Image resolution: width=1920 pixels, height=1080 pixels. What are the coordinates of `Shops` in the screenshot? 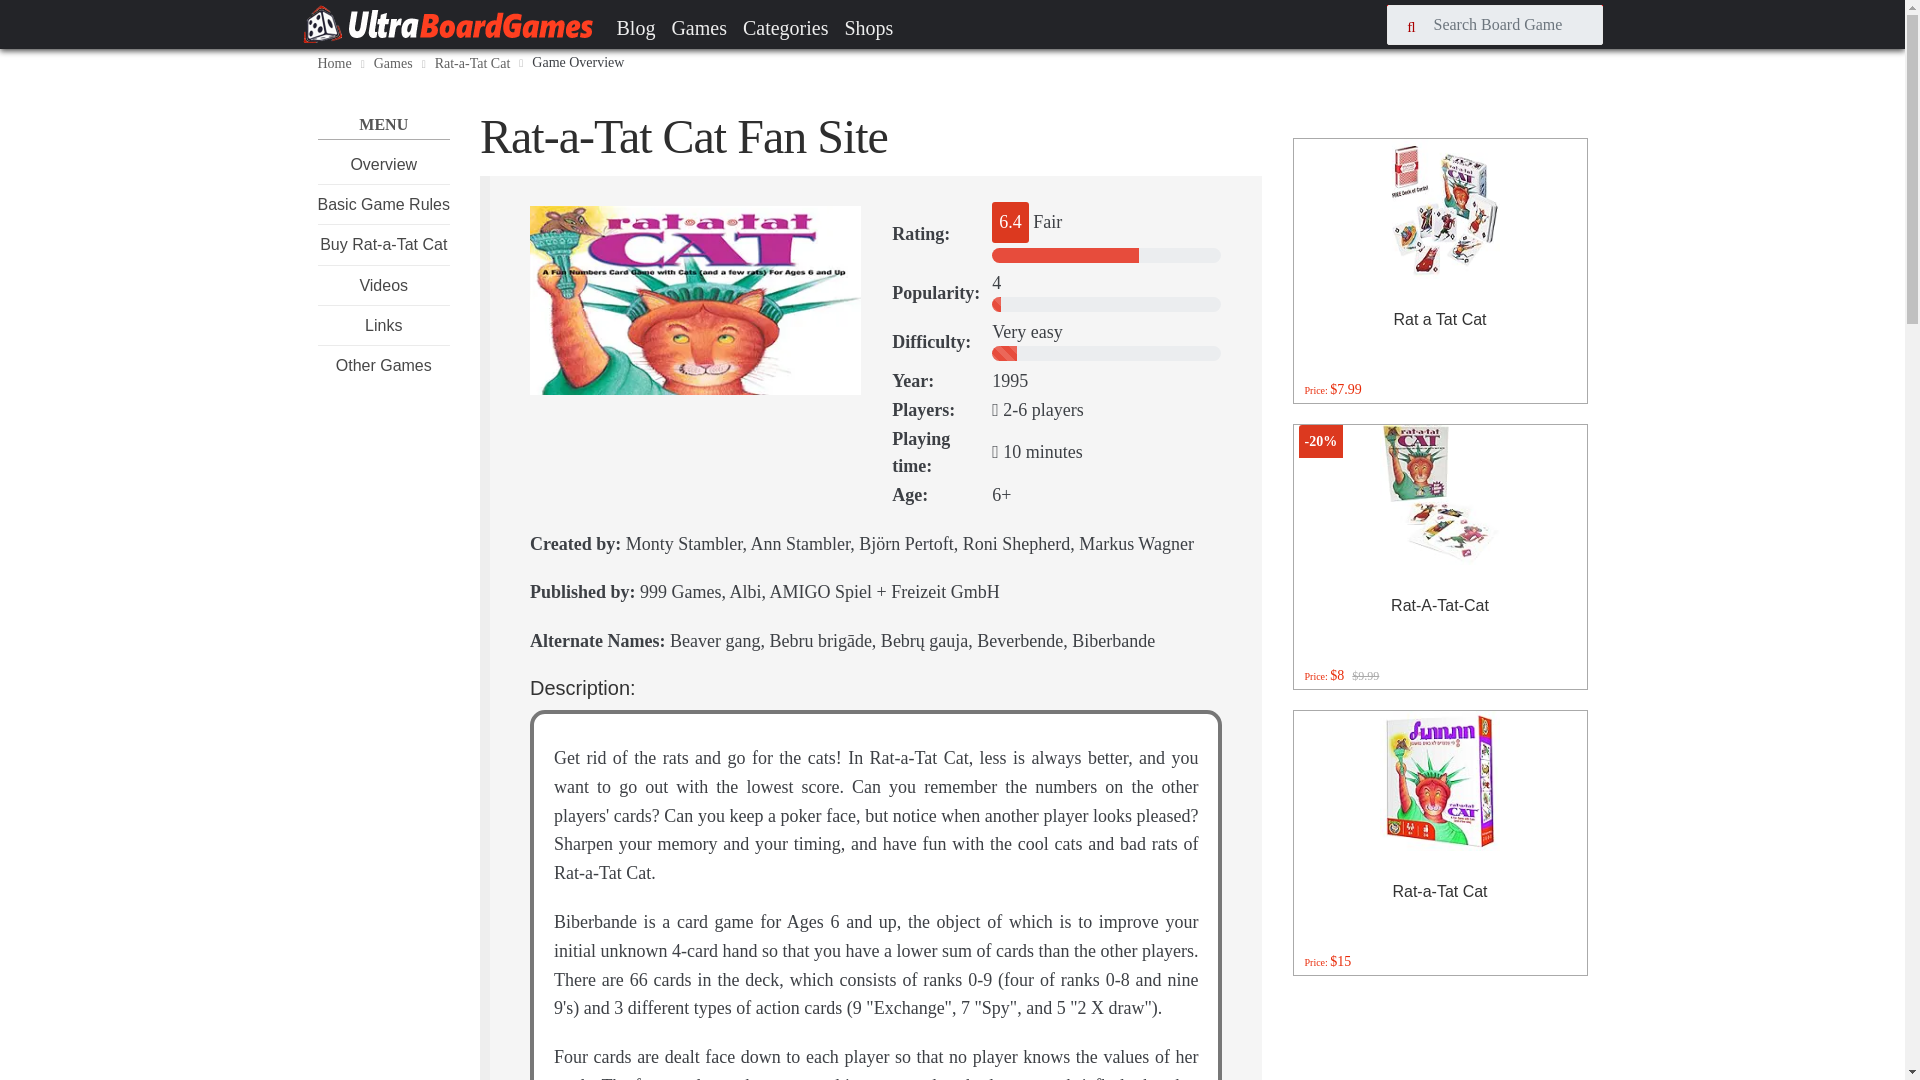 It's located at (868, 26).